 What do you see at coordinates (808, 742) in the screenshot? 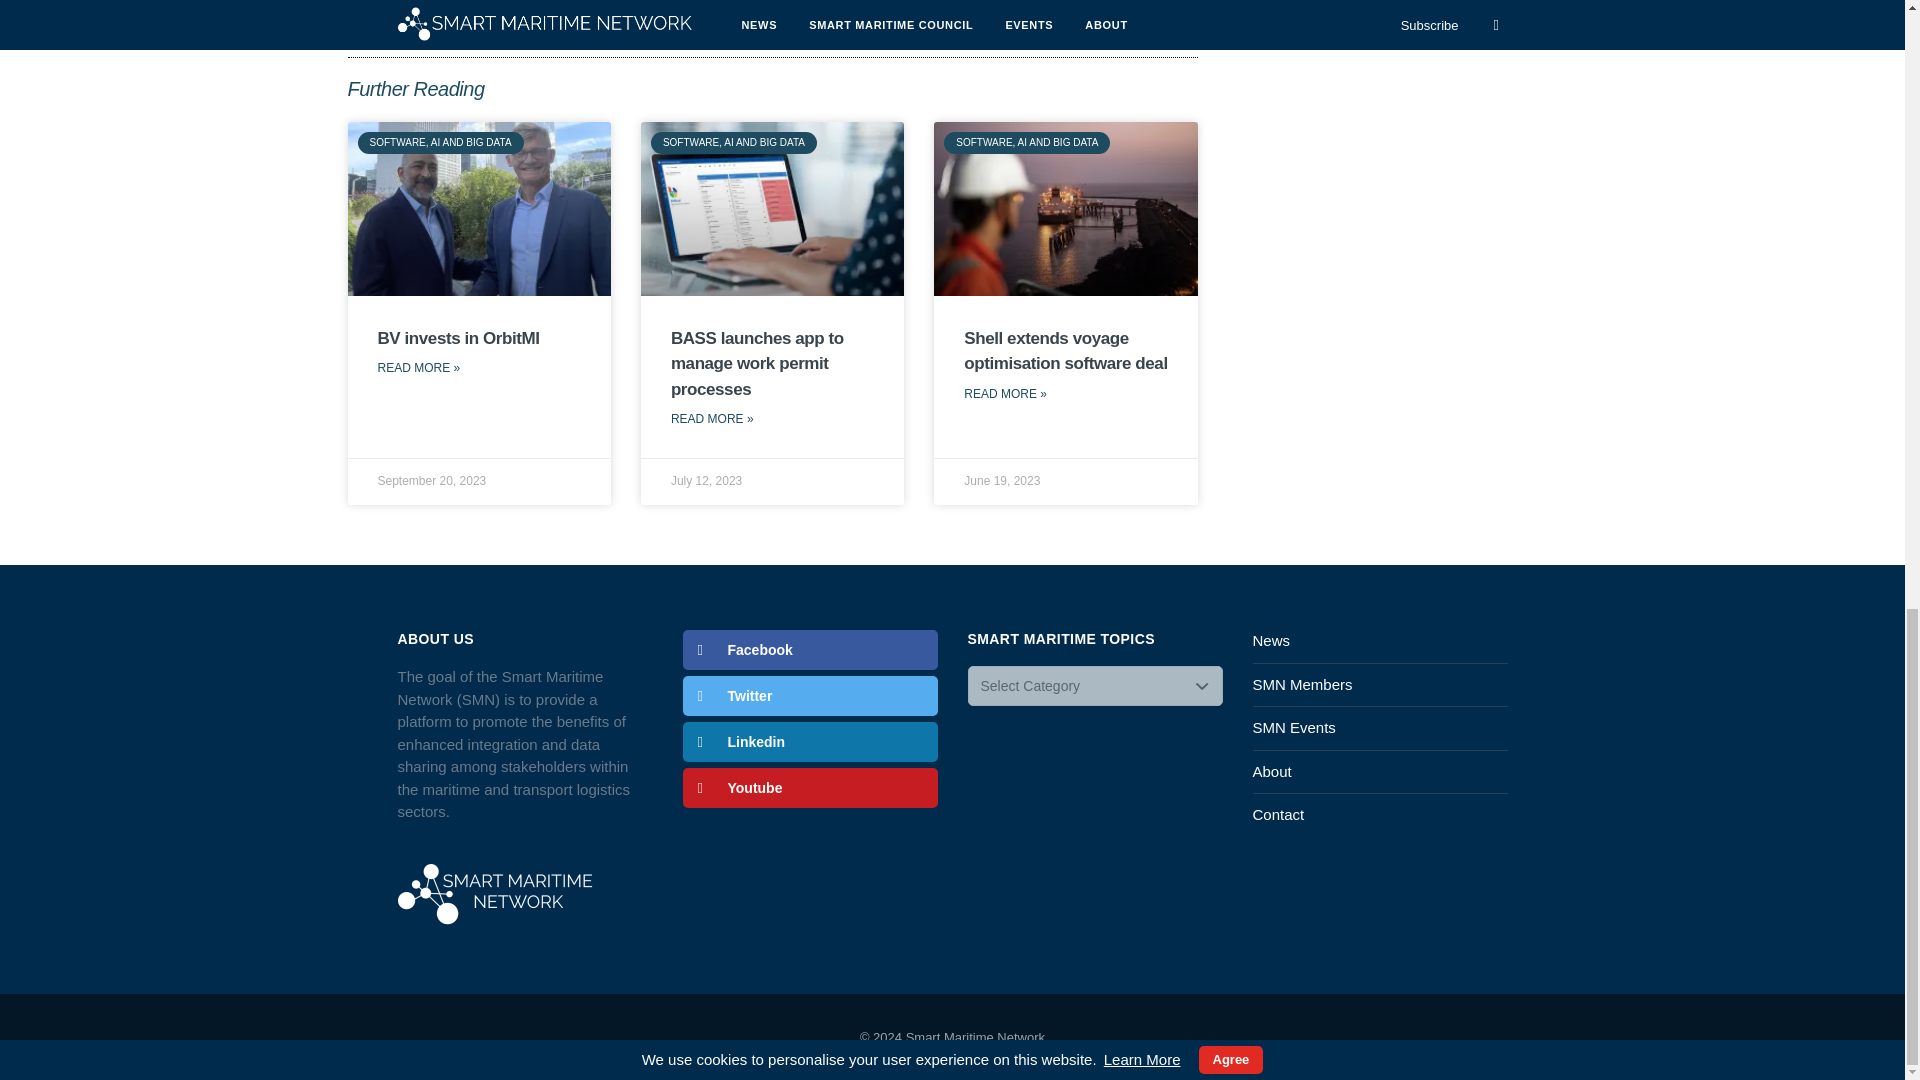
I see `Linkedin` at bounding box center [808, 742].